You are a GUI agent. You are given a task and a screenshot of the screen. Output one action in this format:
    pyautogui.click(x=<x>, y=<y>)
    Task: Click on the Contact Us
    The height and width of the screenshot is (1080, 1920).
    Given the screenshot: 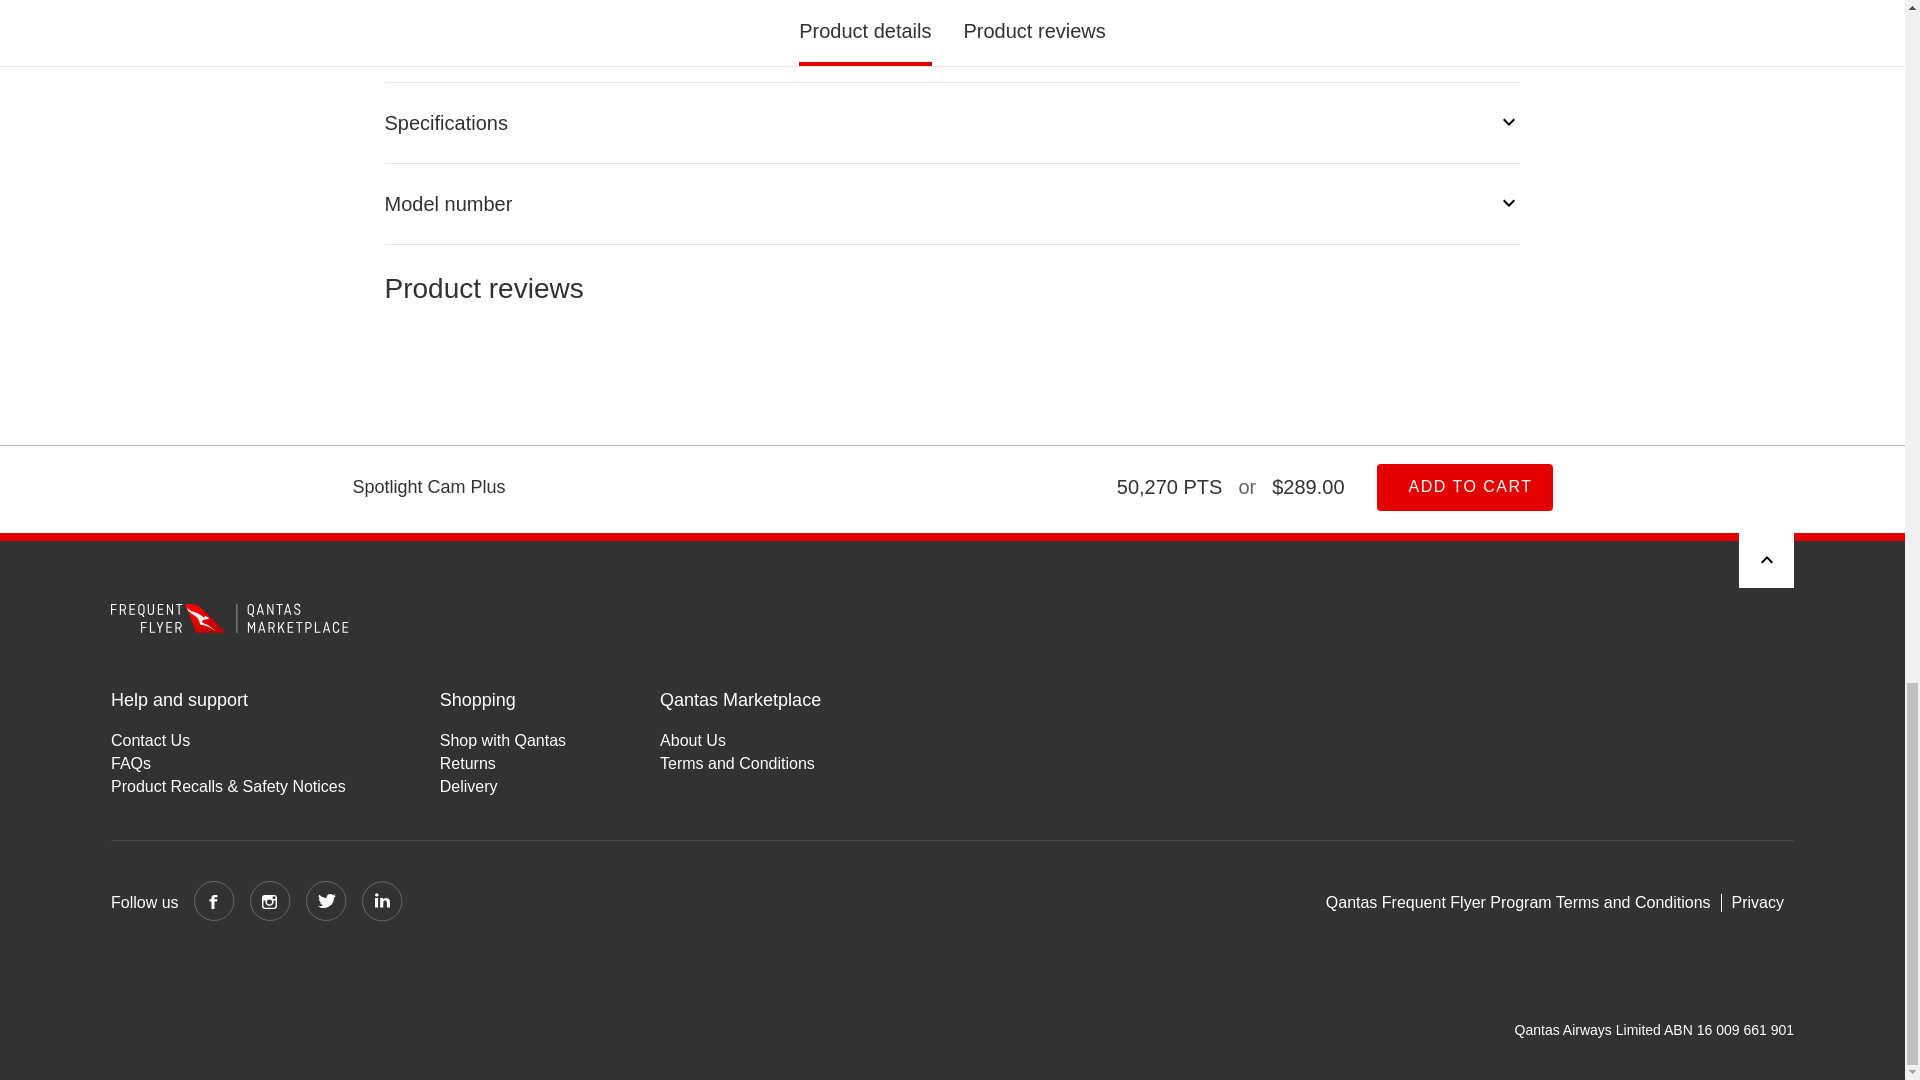 What is the action you would take?
    pyautogui.click(x=228, y=740)
    